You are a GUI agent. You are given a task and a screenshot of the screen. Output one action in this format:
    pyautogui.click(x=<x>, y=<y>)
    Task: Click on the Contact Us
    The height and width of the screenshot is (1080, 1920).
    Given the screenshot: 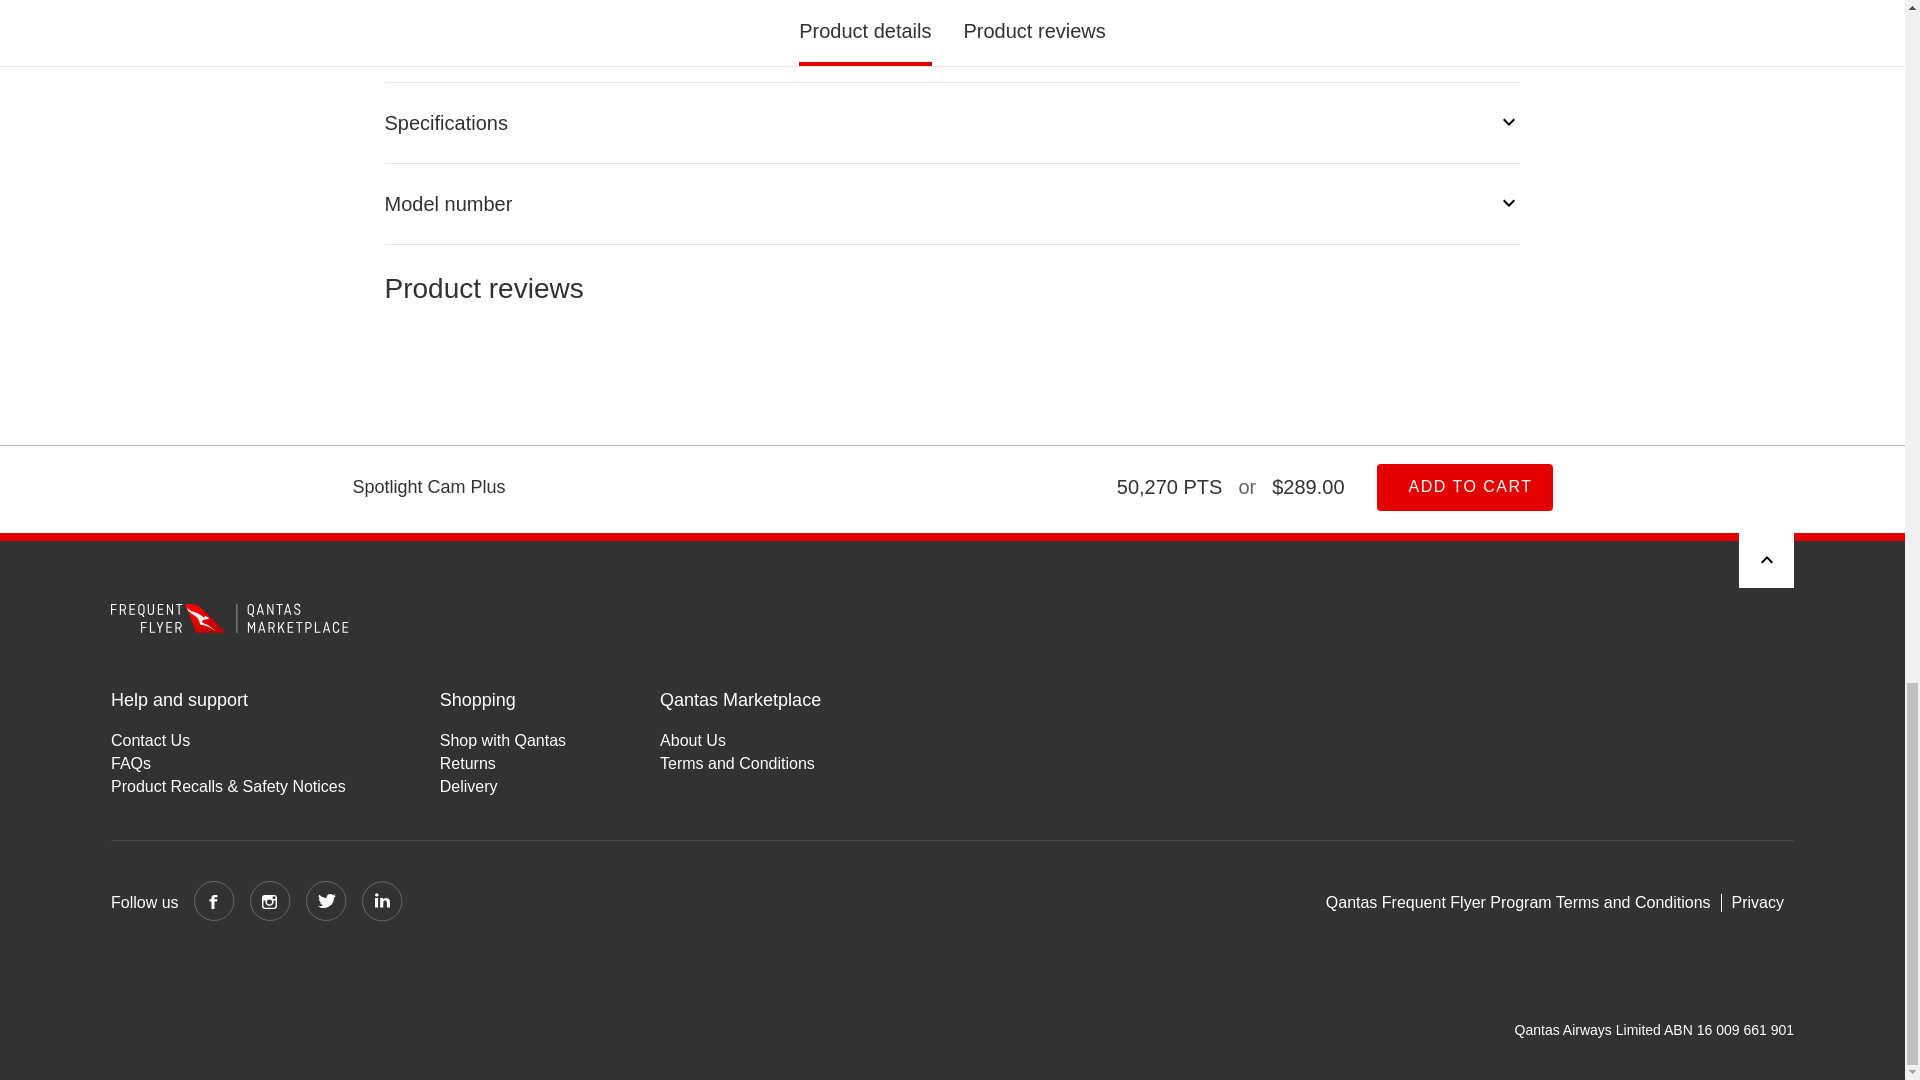 What is the action you would take?
    pyautogui.click(x=228, y=740)
    